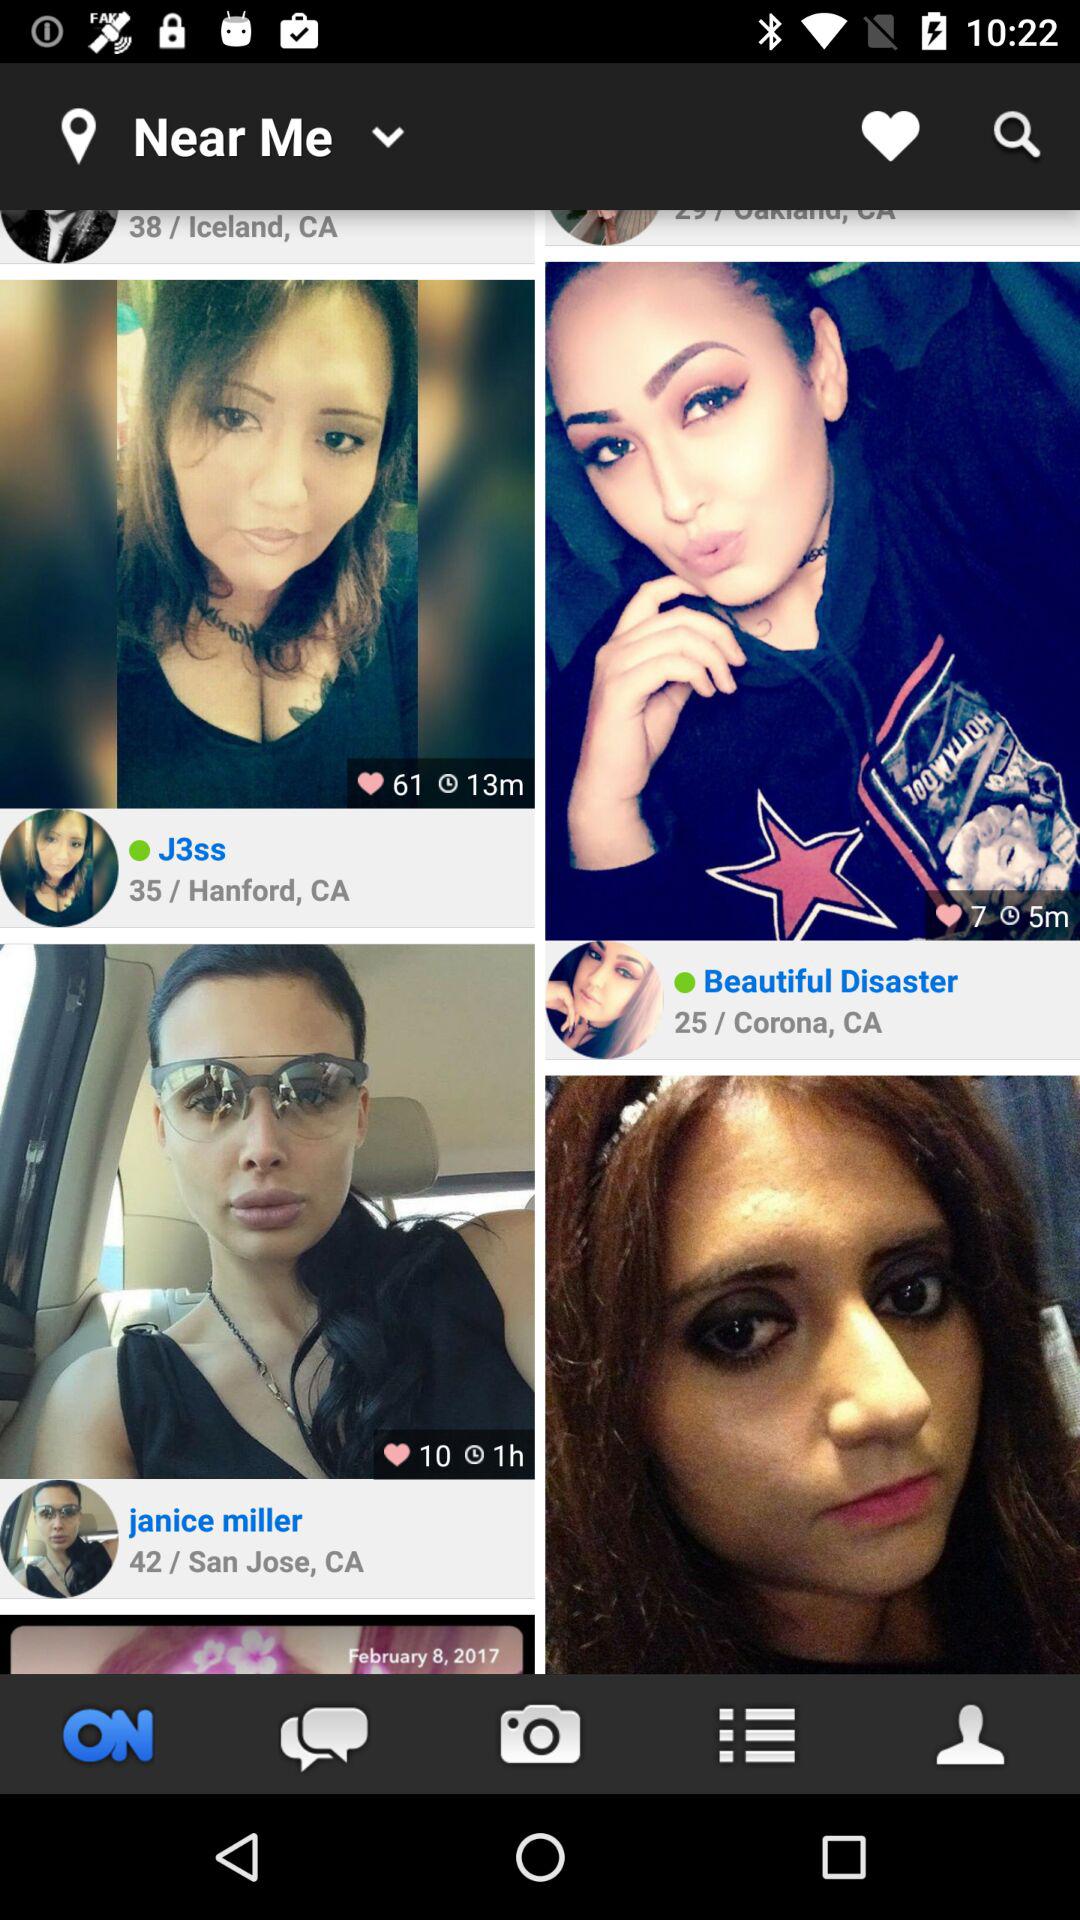 This screenshot has height=1920, width=1080. Describe the element at coordinates (313, 136) in the screenshot. I see `click on the text near me` at that location.